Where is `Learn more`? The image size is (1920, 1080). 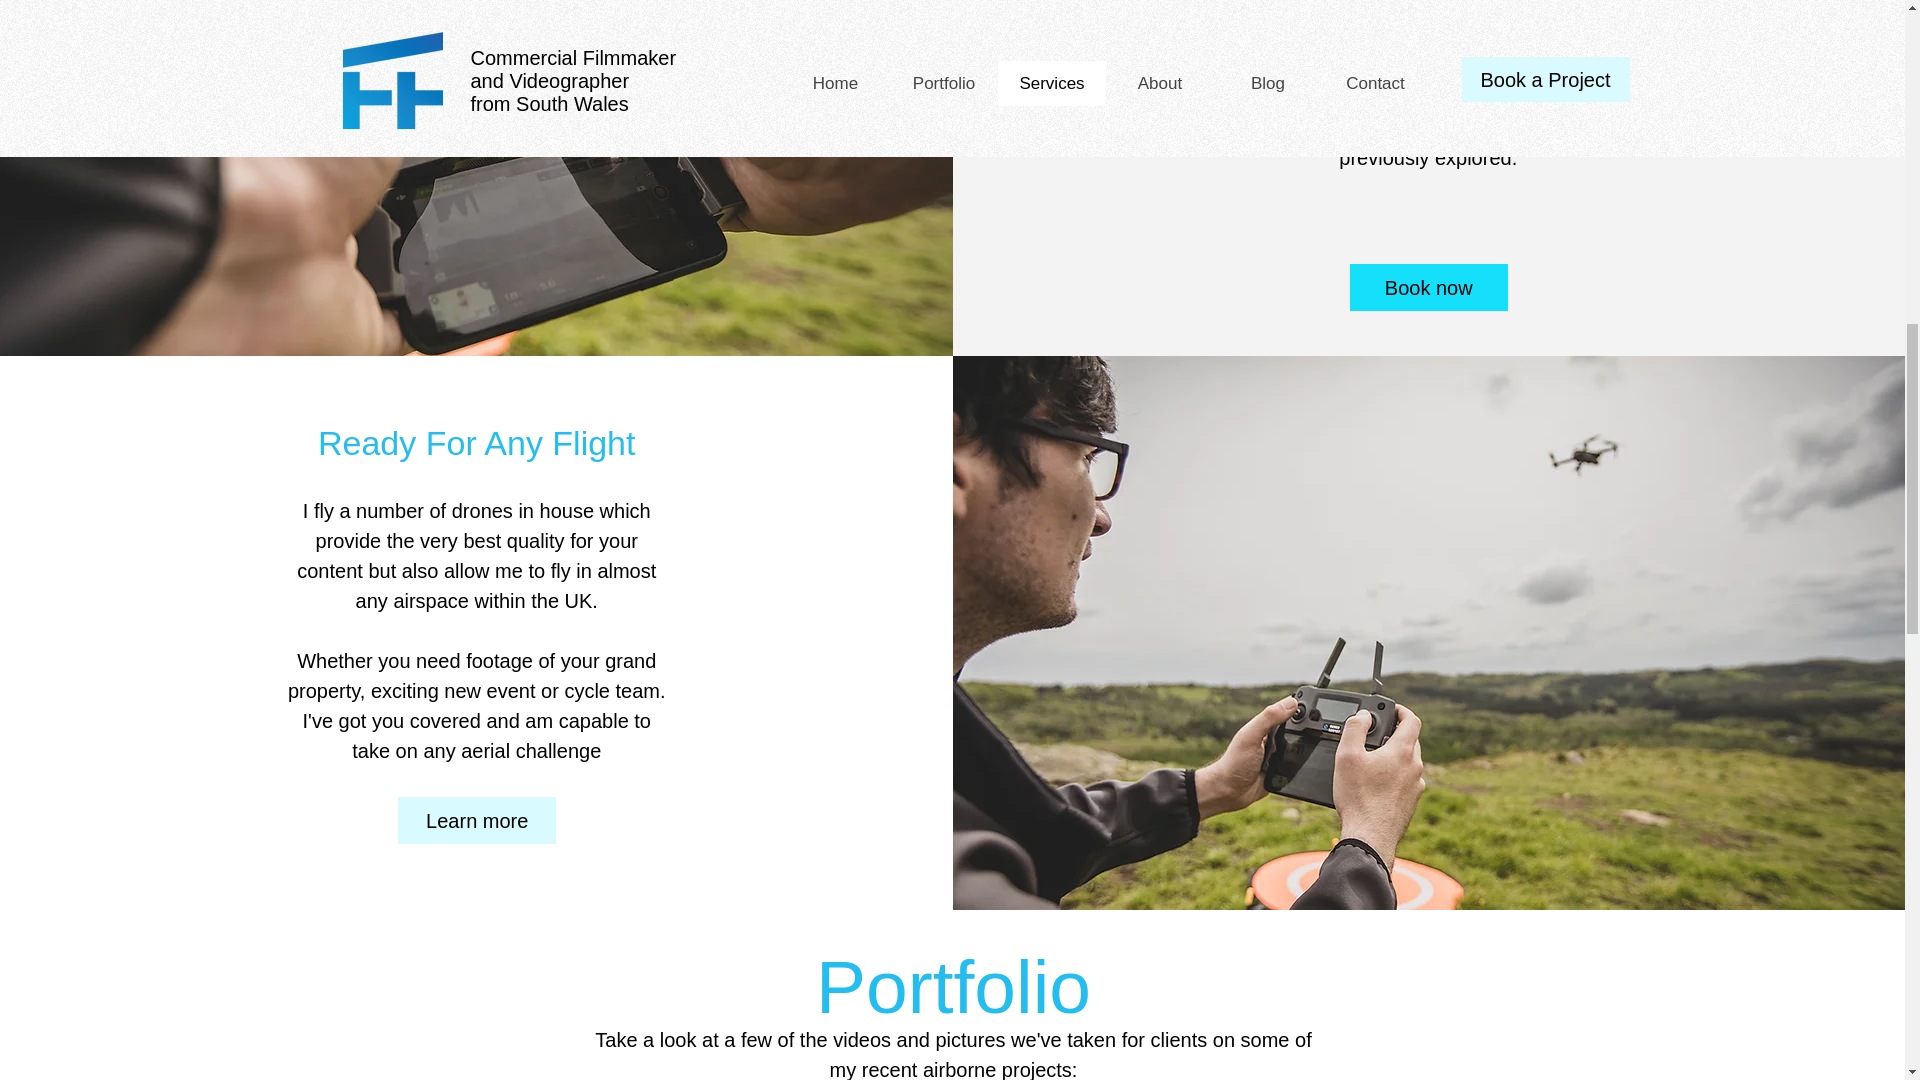
Learn more is located at coordinates (476, 820).